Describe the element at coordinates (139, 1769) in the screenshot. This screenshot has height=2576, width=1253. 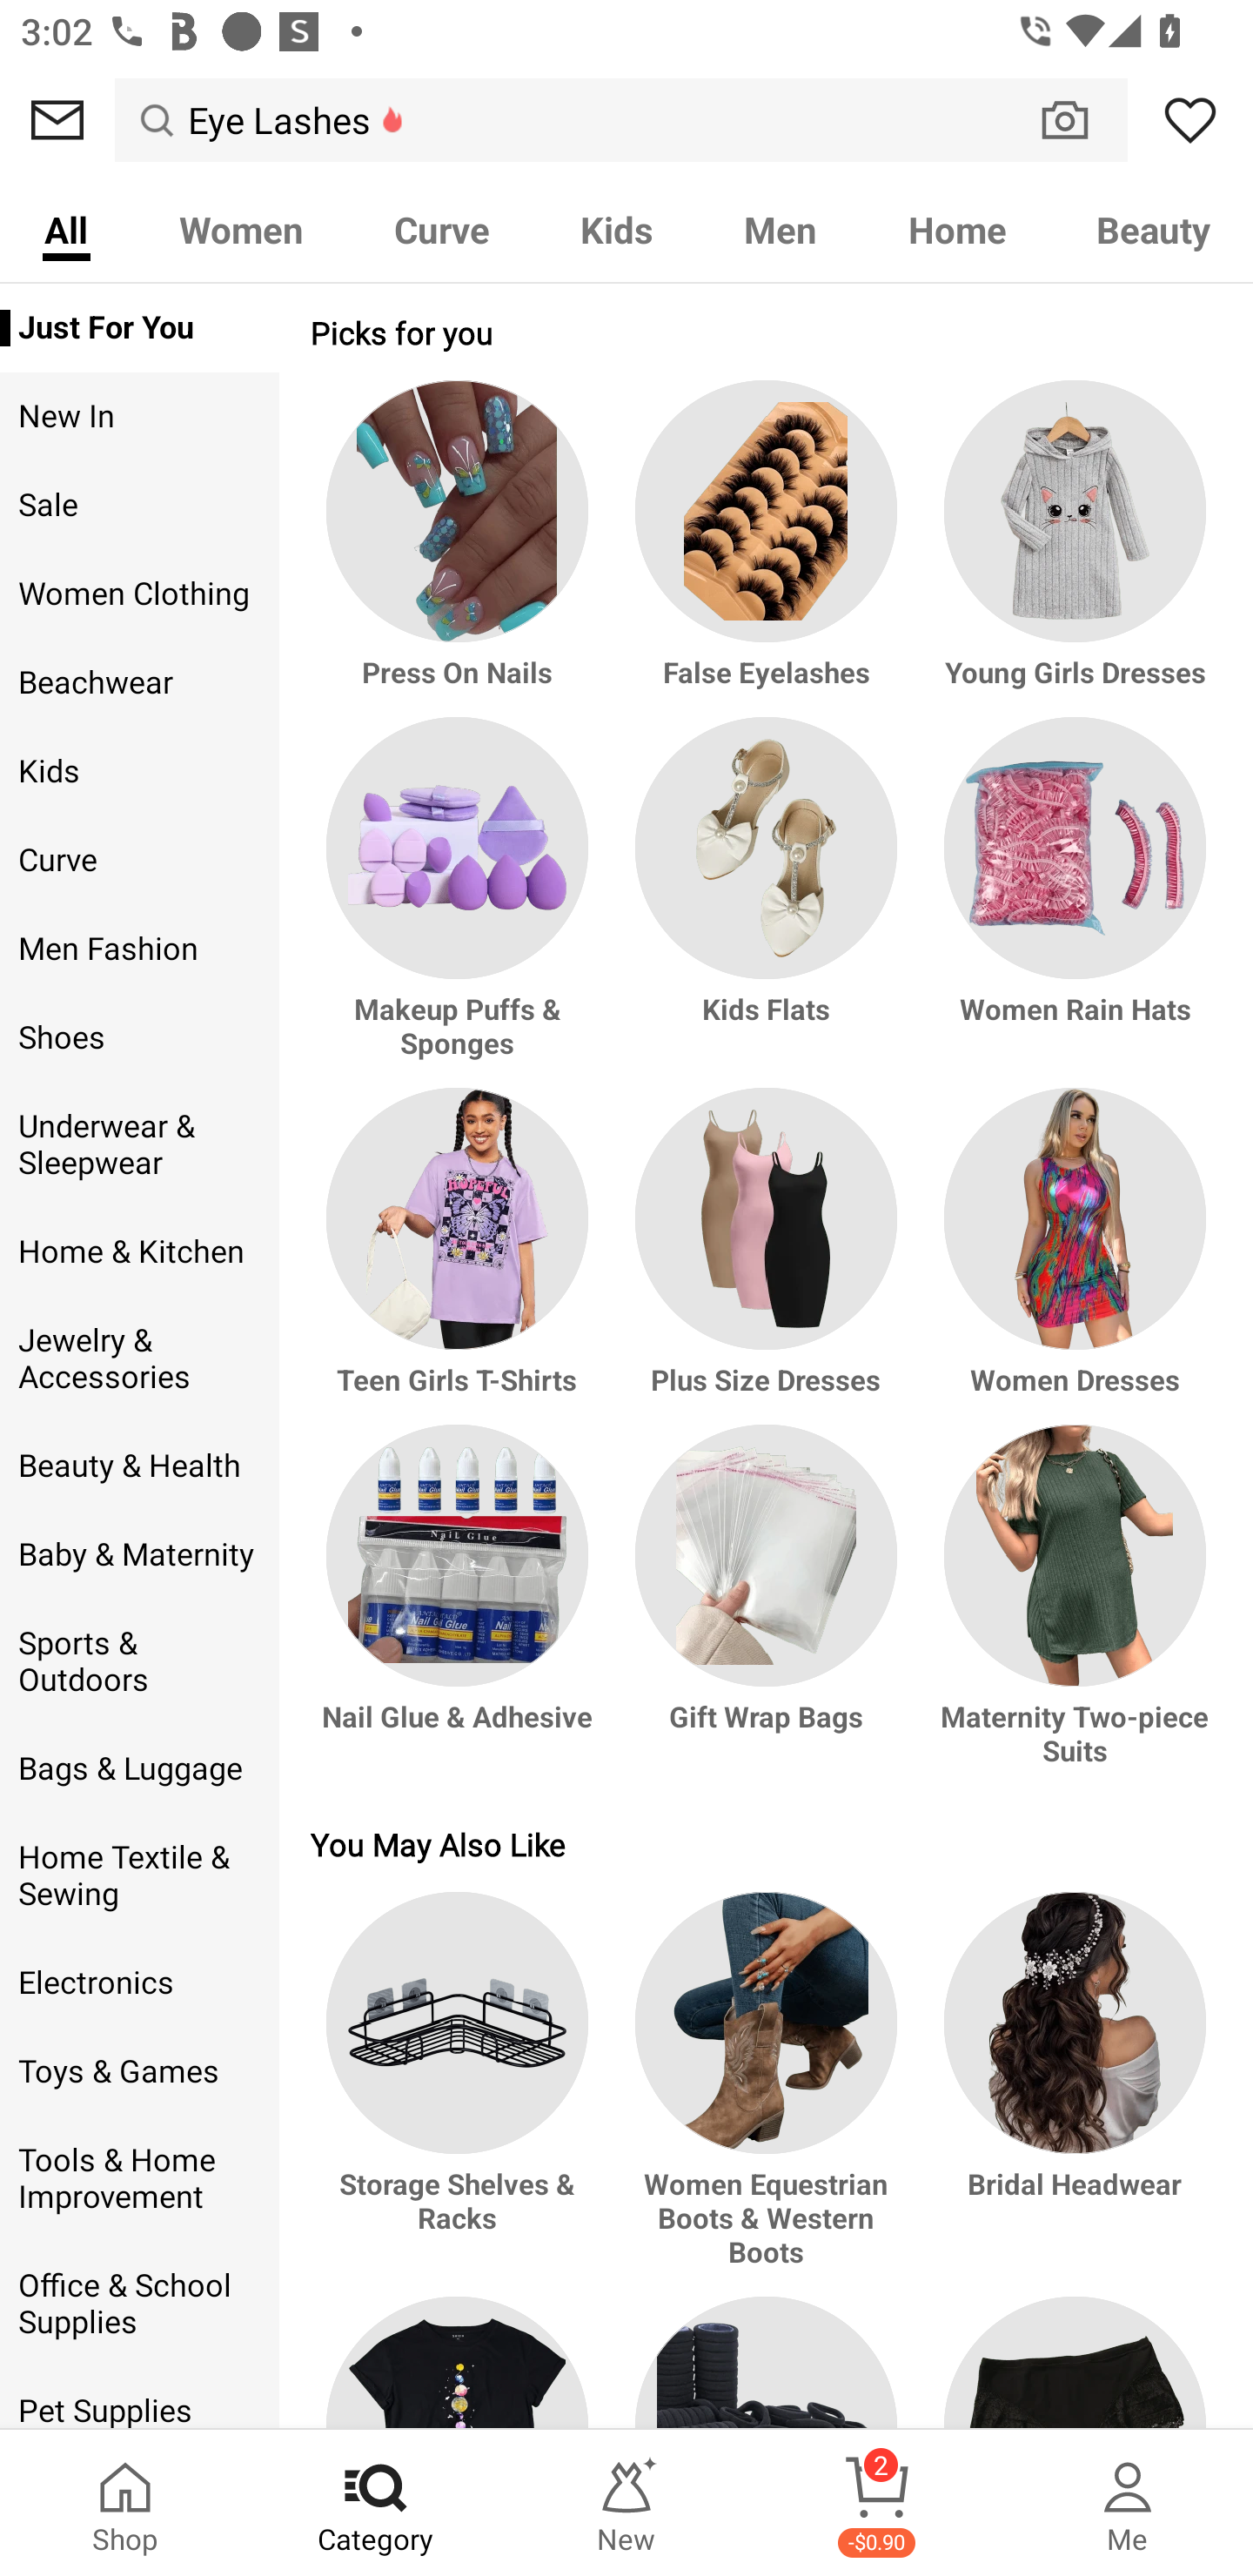
I see `Bags & Luggage` at that location.